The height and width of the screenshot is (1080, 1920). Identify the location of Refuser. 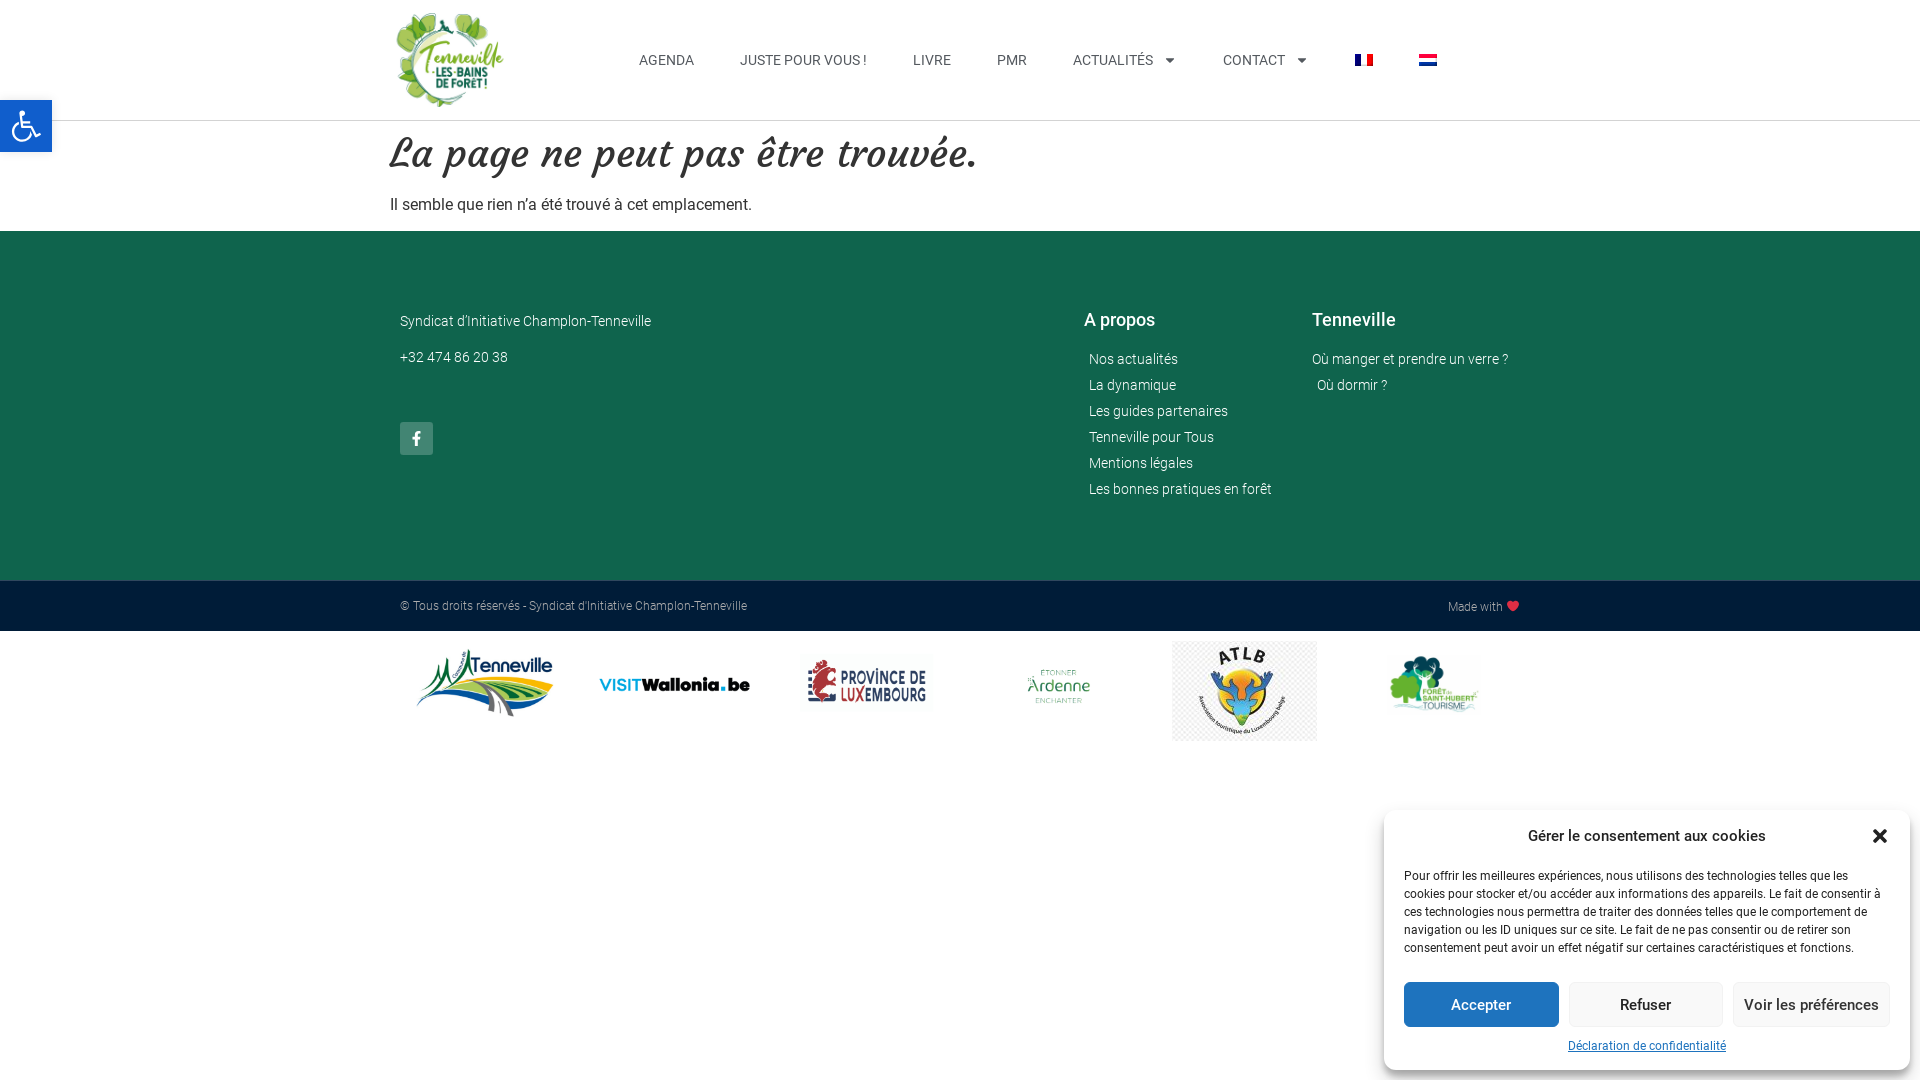
(1646, 1004).